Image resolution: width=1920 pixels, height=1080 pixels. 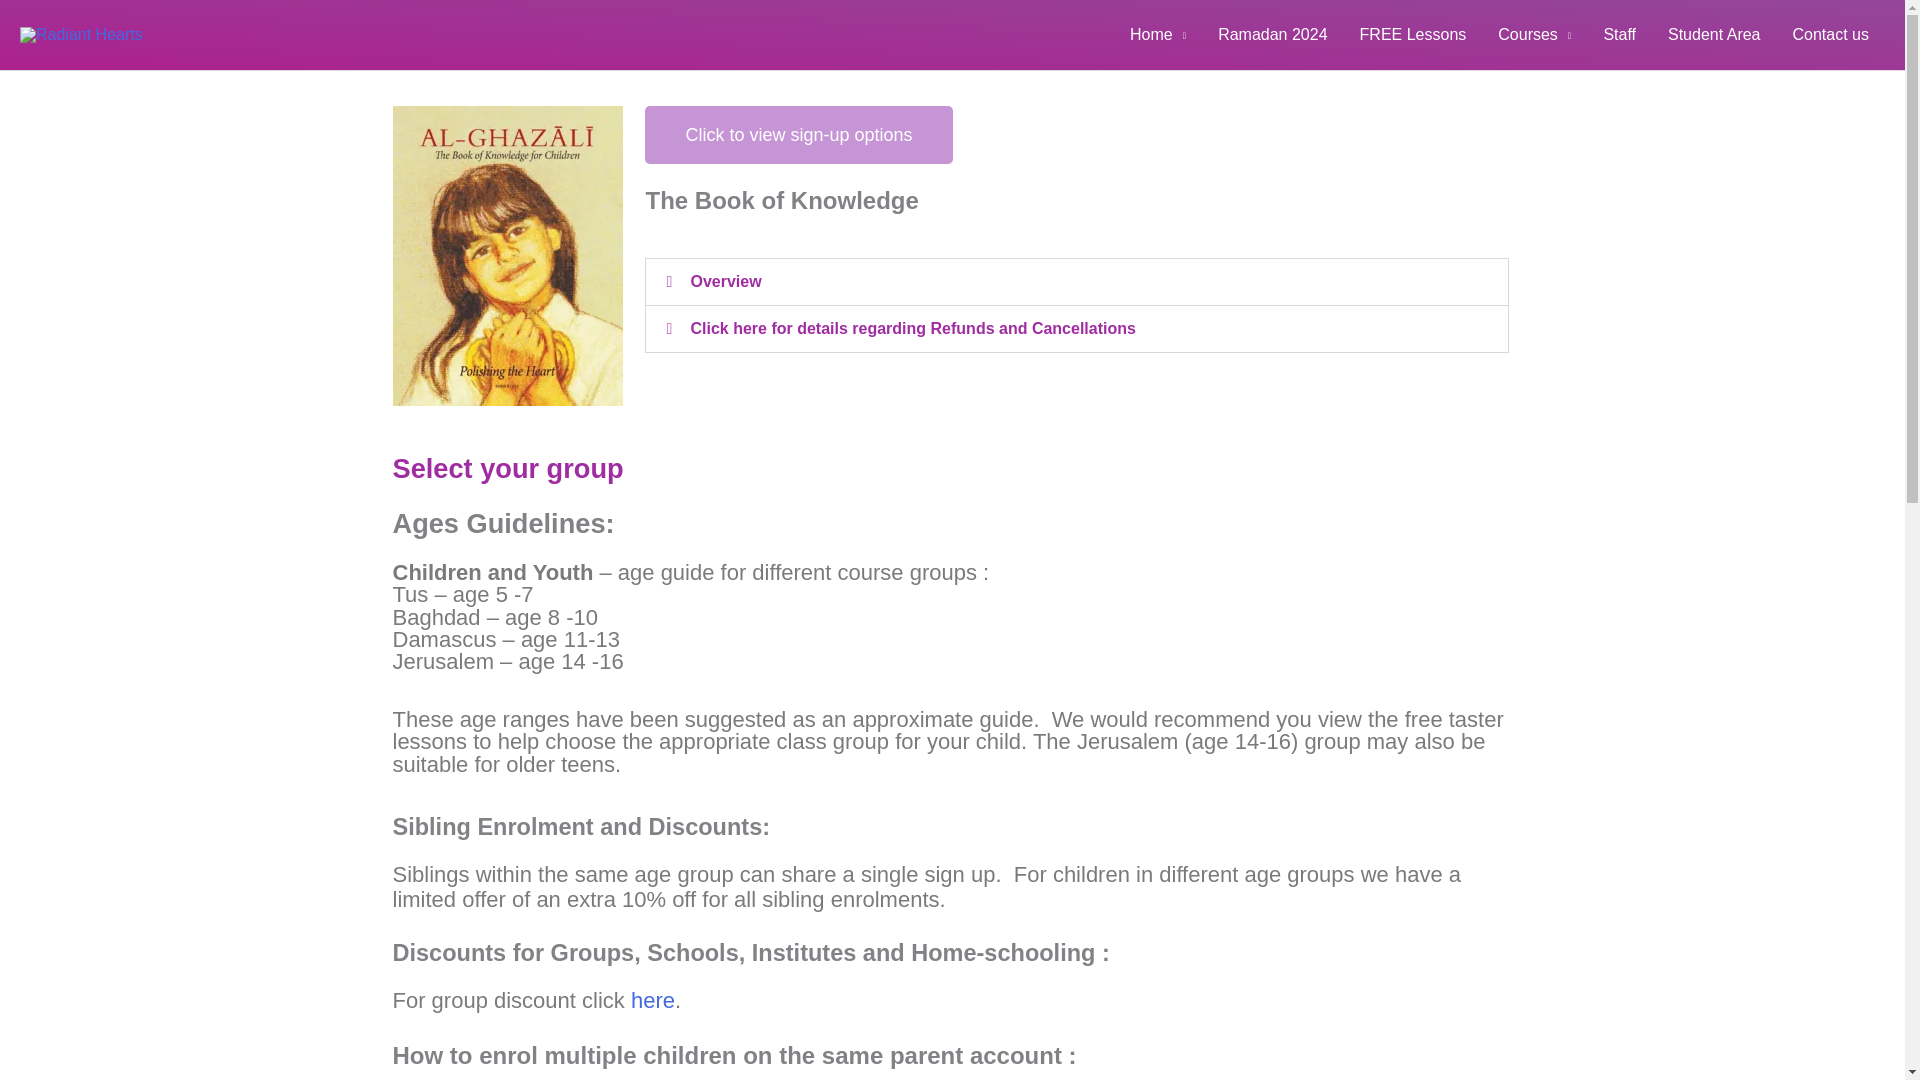 What do you see at coordinates (1534, 35) in the screenshot?
I see `Courses` at bounding box center [1534, 35].